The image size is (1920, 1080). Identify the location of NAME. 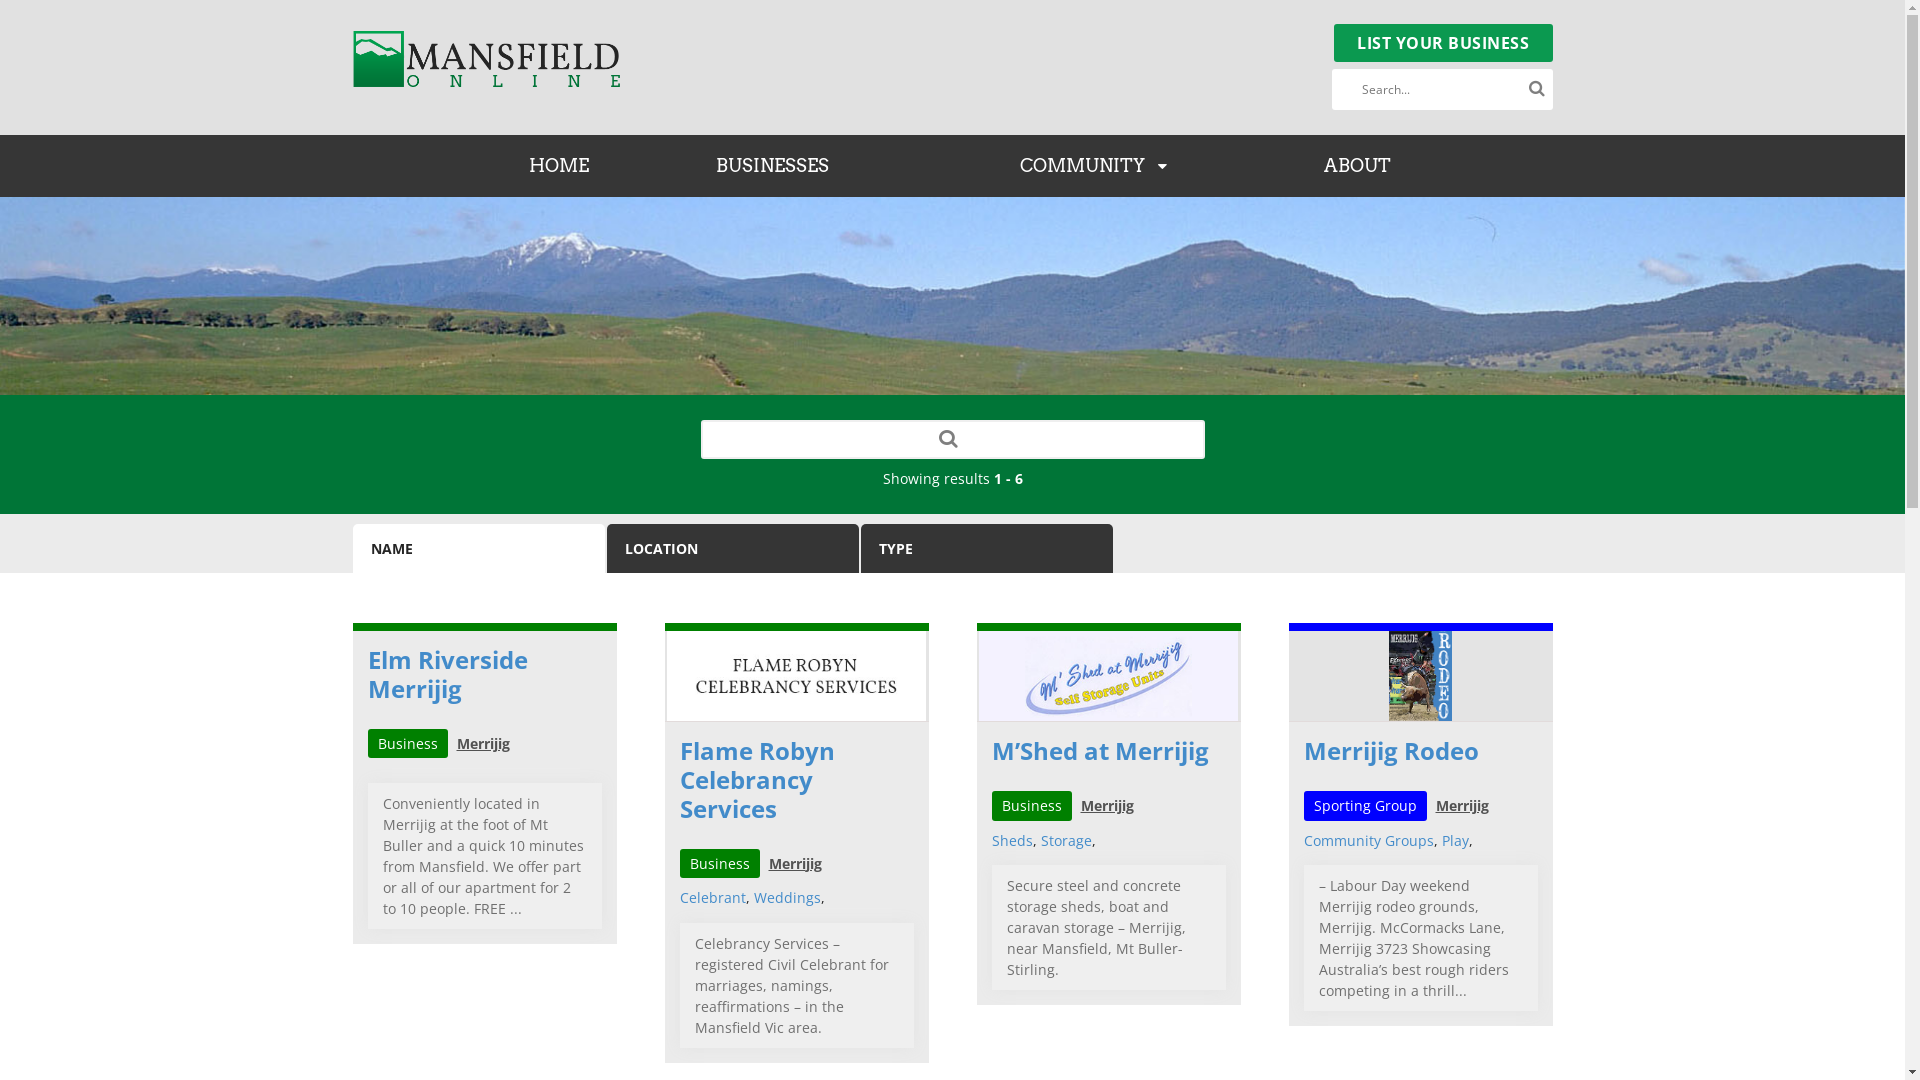
(478, 549).